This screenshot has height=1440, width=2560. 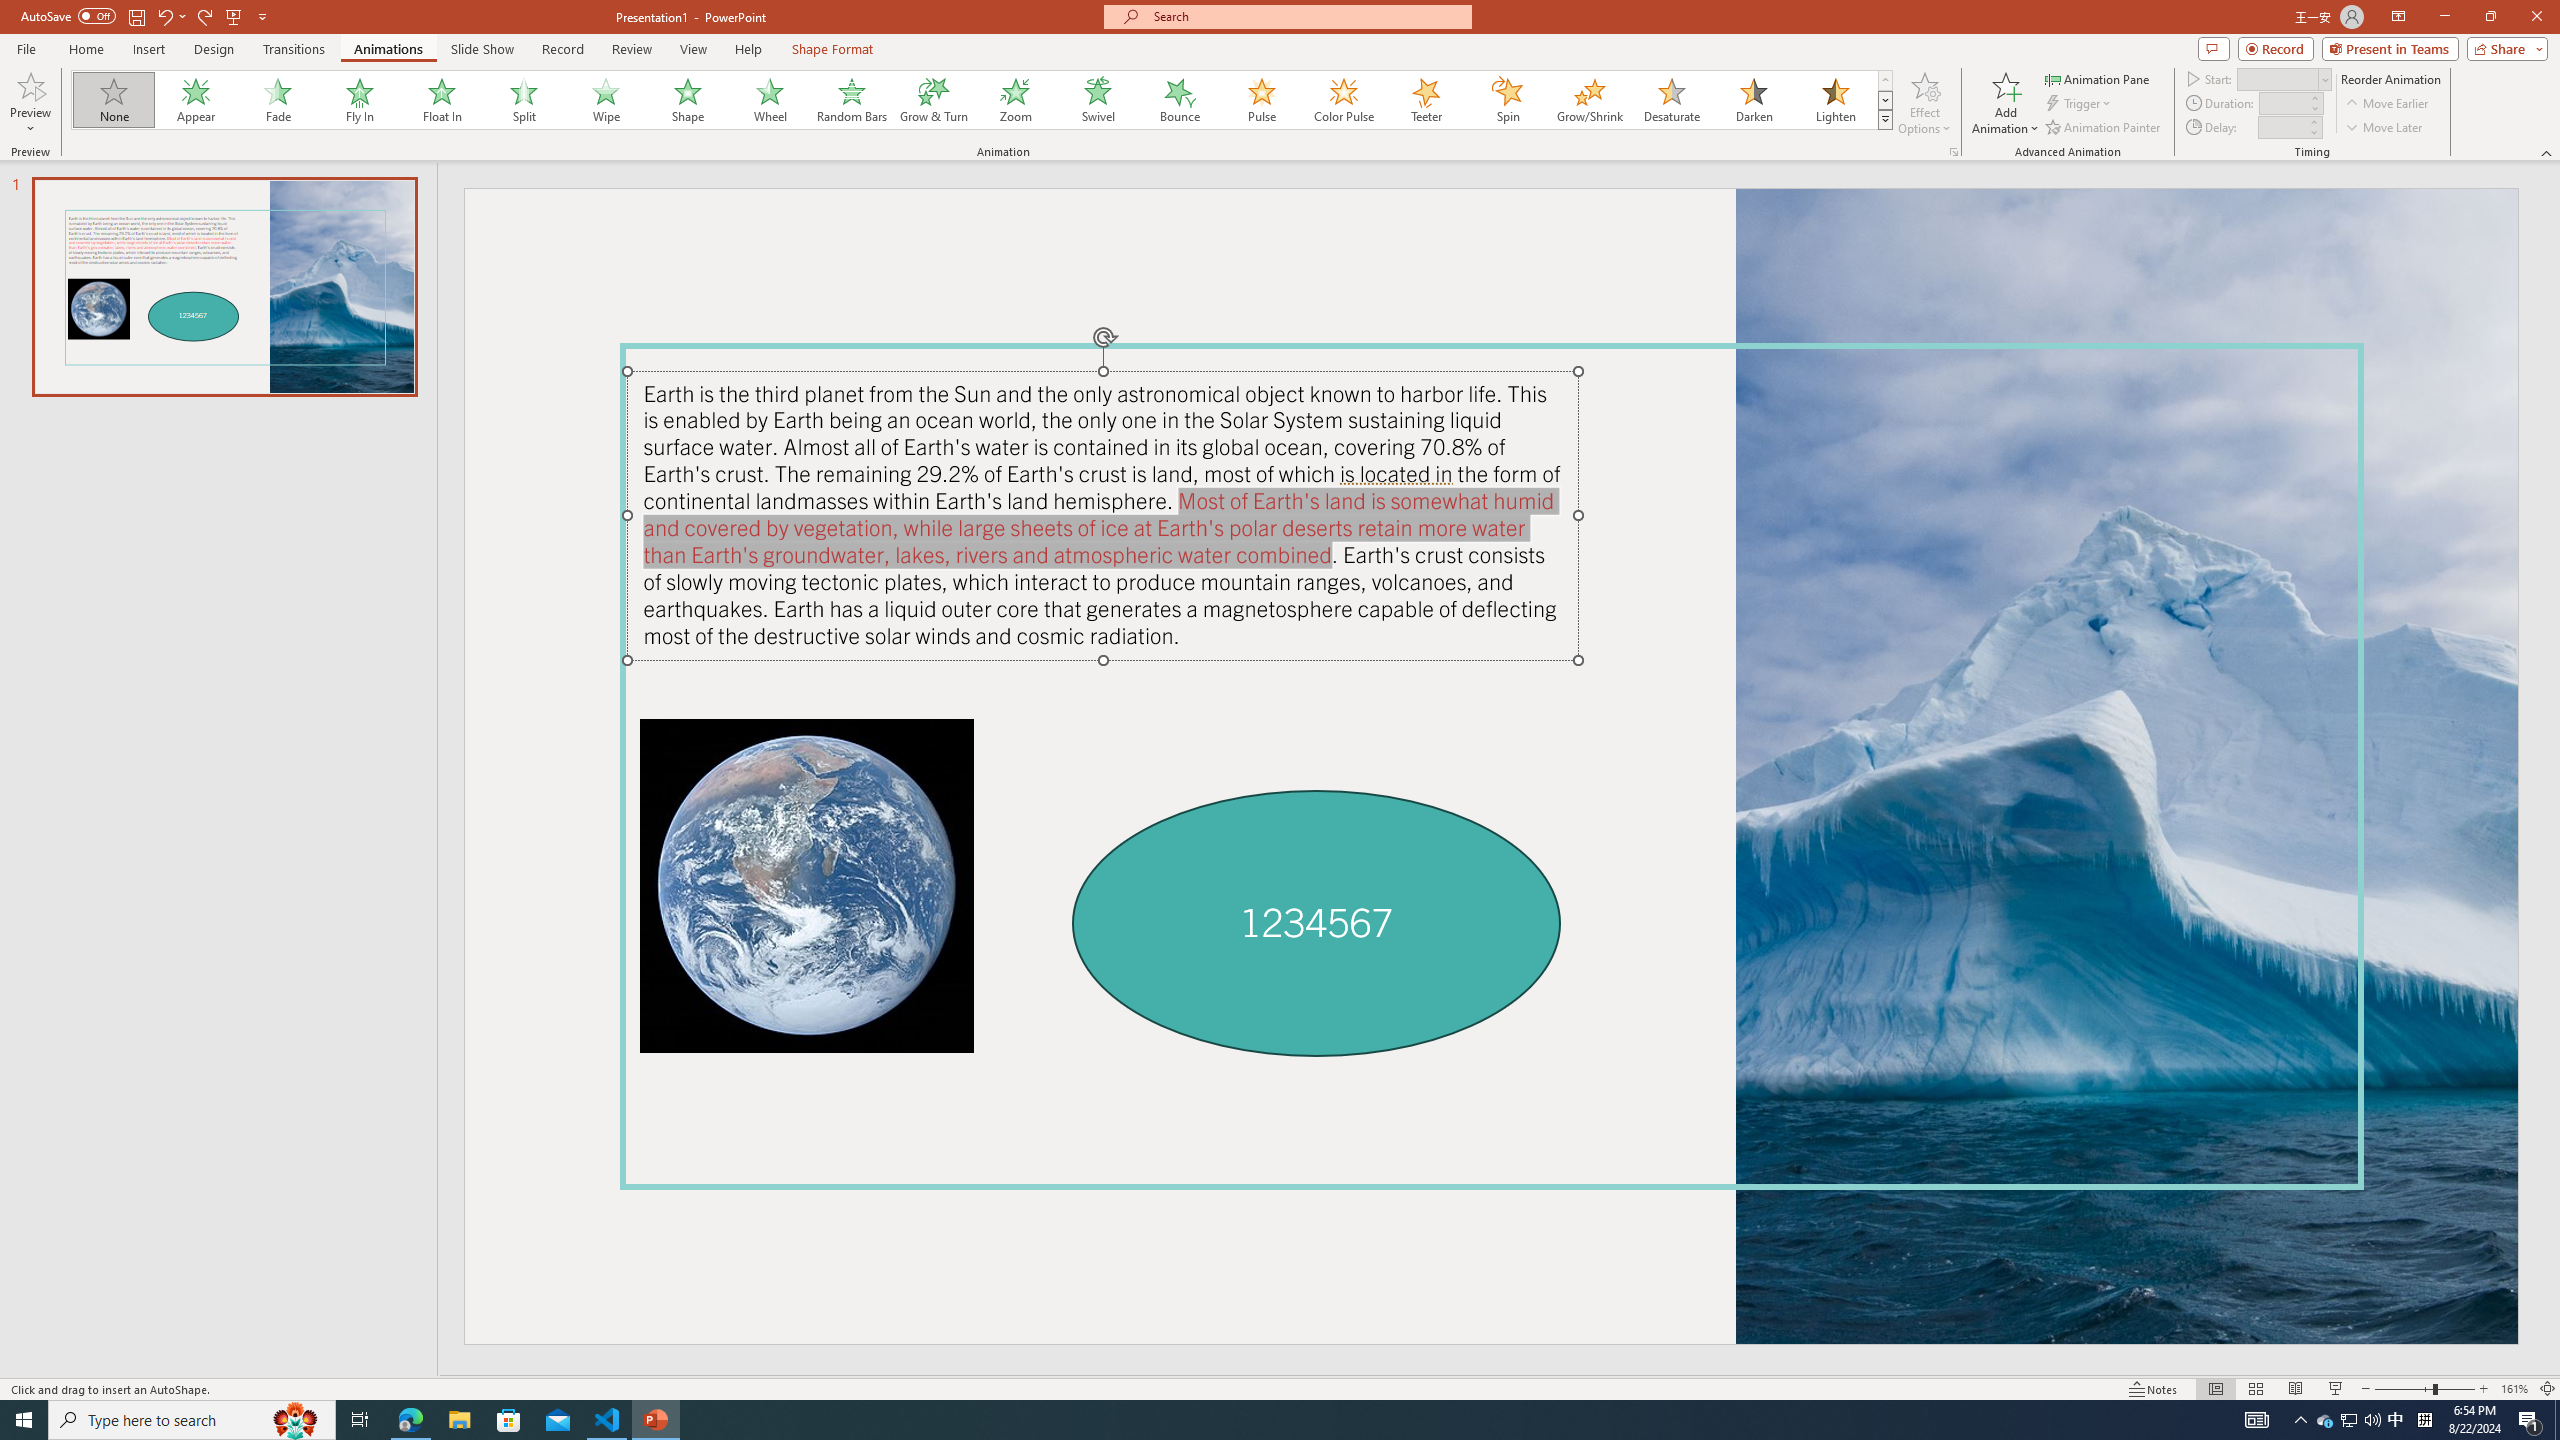 What do you see at coordinates (2386, 104) in the screenshot?
I see `Move Earlier` at bounding box center [2386, 104].